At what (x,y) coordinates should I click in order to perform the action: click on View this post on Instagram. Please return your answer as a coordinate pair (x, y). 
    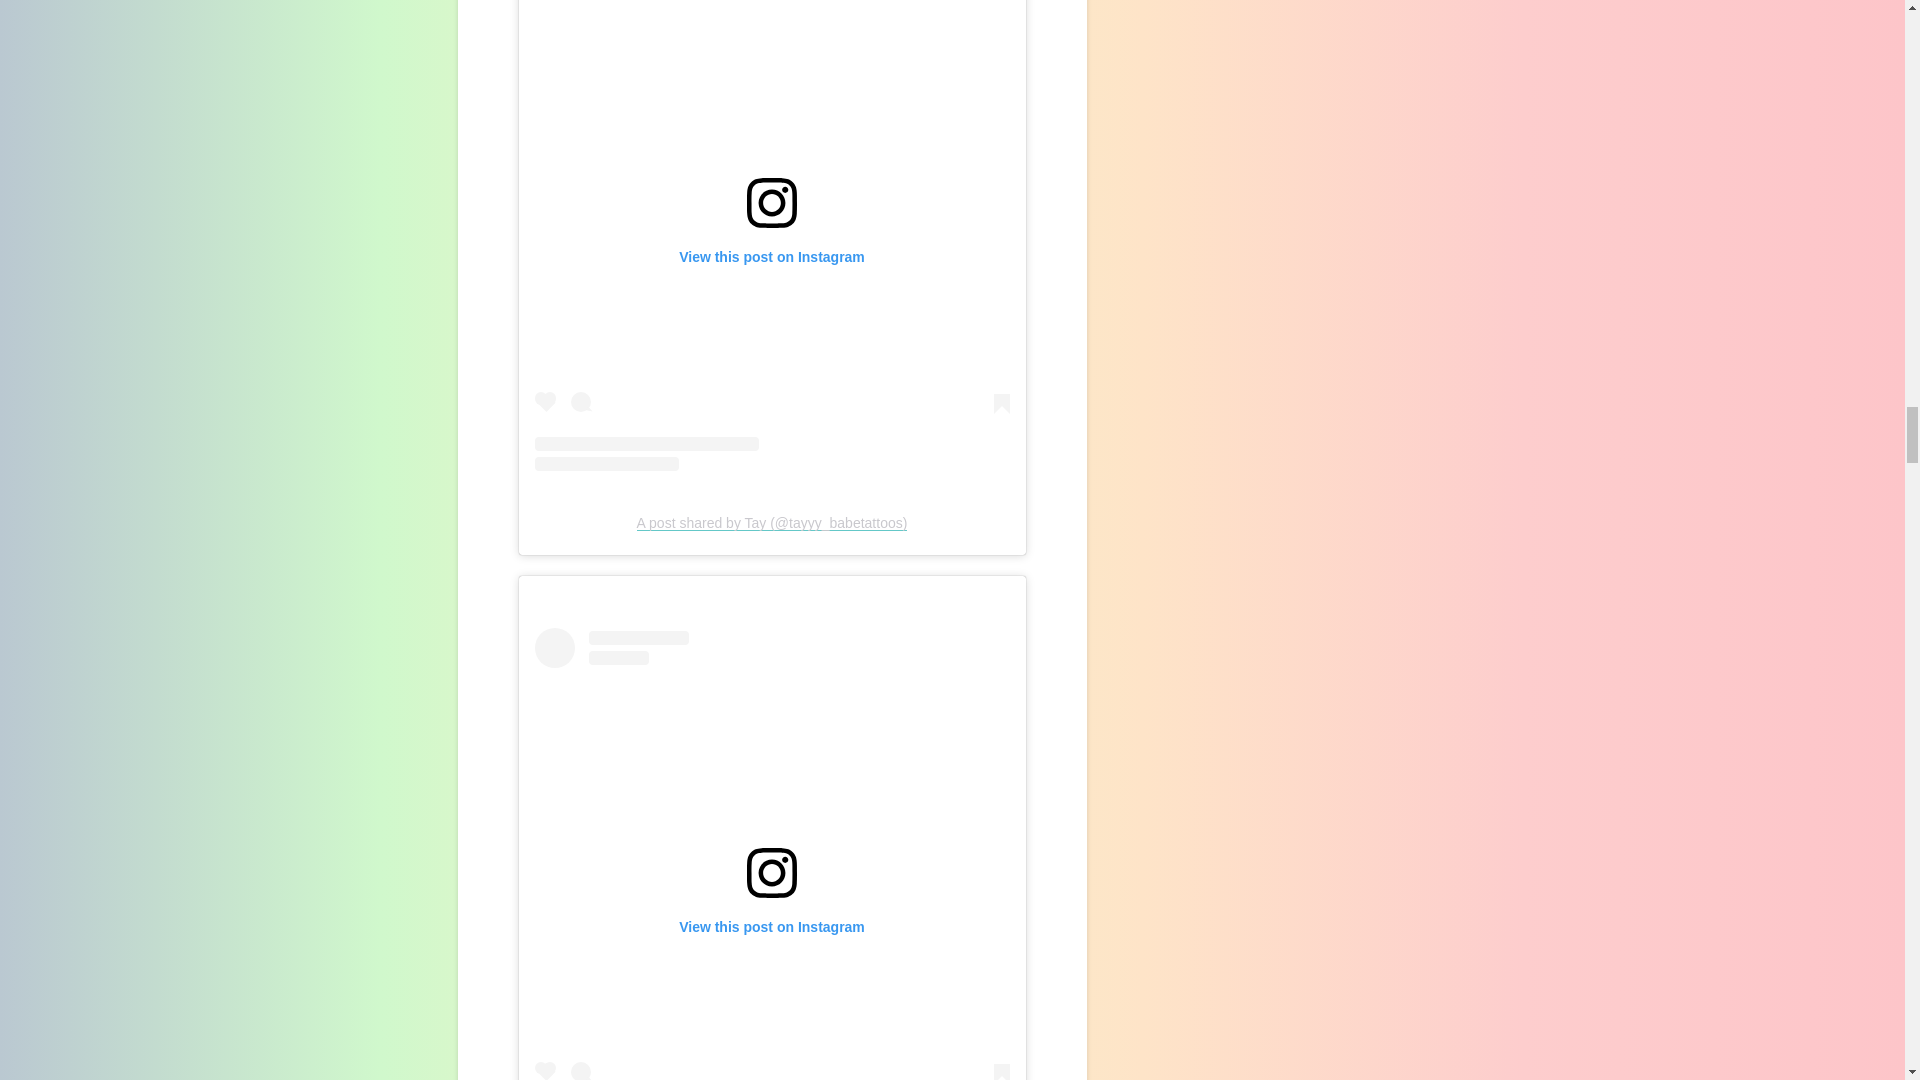
    Looking at the image, I should click on (771, 854).